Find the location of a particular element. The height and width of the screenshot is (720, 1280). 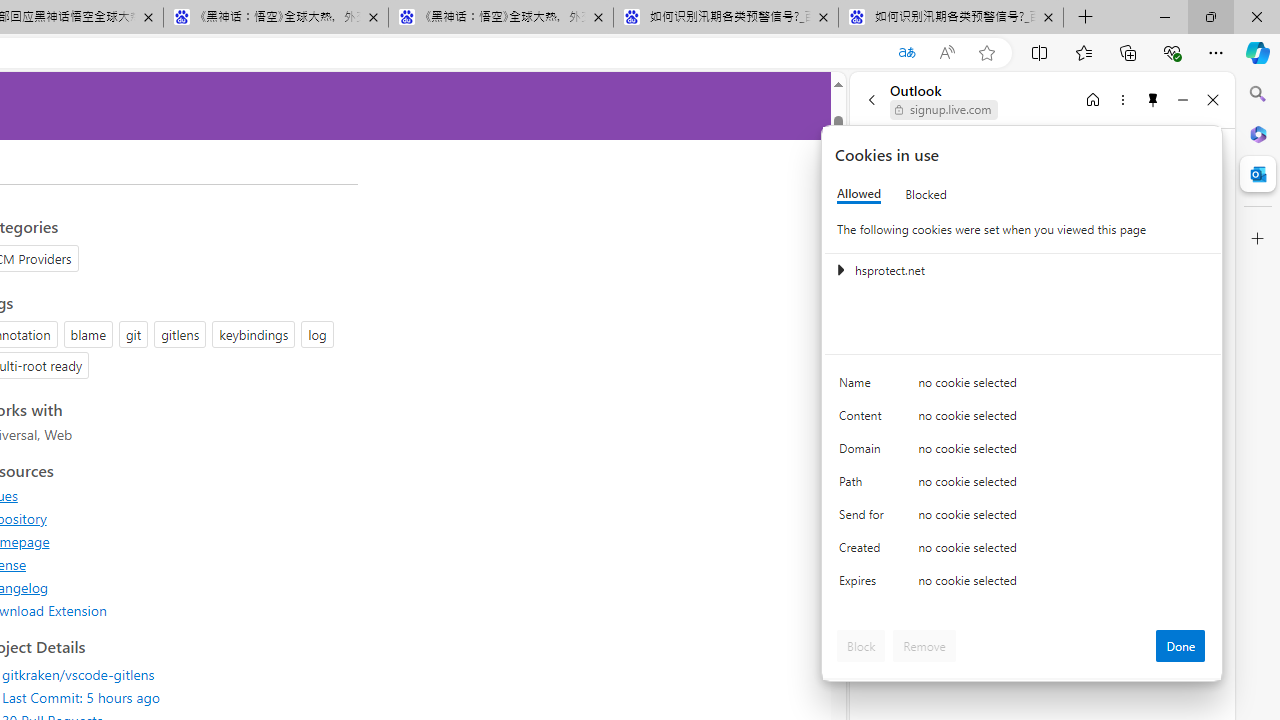

Expires is located at coordinates (864, 586).